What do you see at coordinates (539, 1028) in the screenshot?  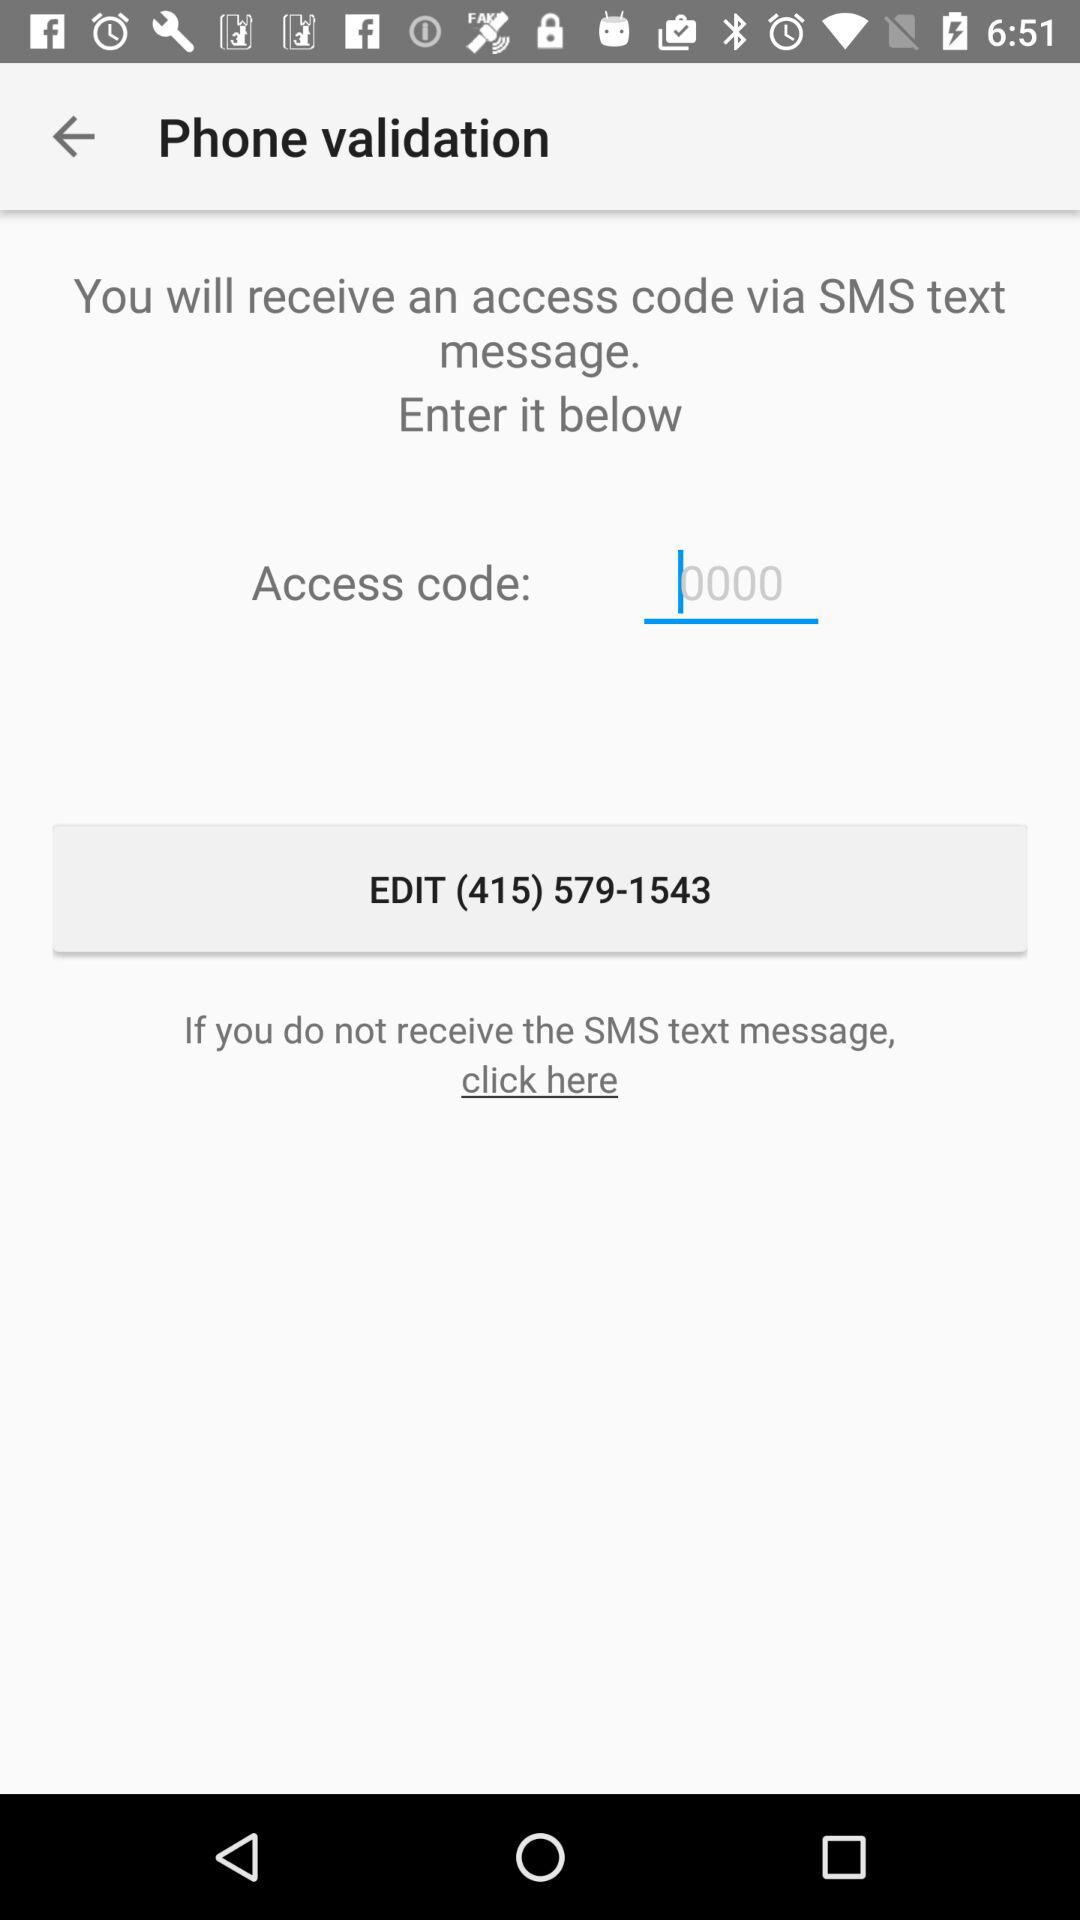 I see `click the item below the edit 415 579 icon` at bounding box center [539, 1028].